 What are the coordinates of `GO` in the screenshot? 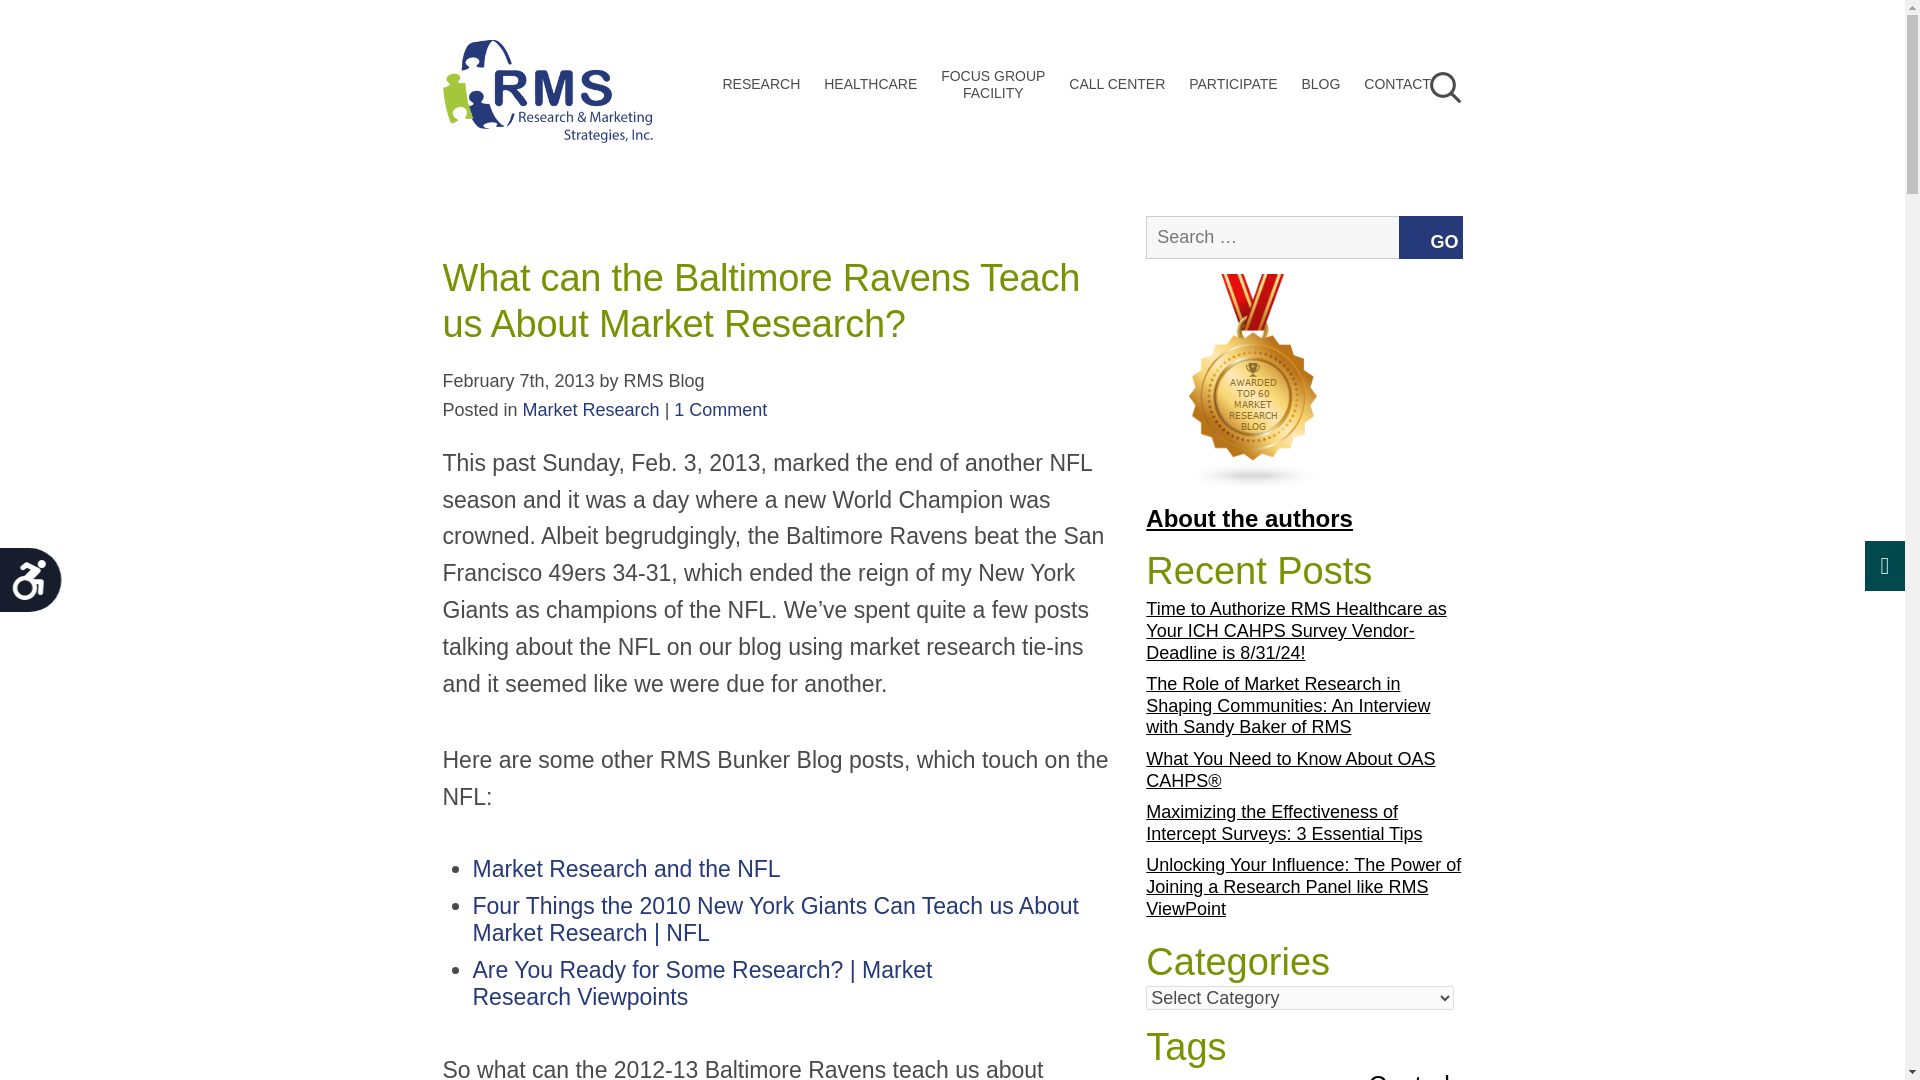 It's located at (761, 84).